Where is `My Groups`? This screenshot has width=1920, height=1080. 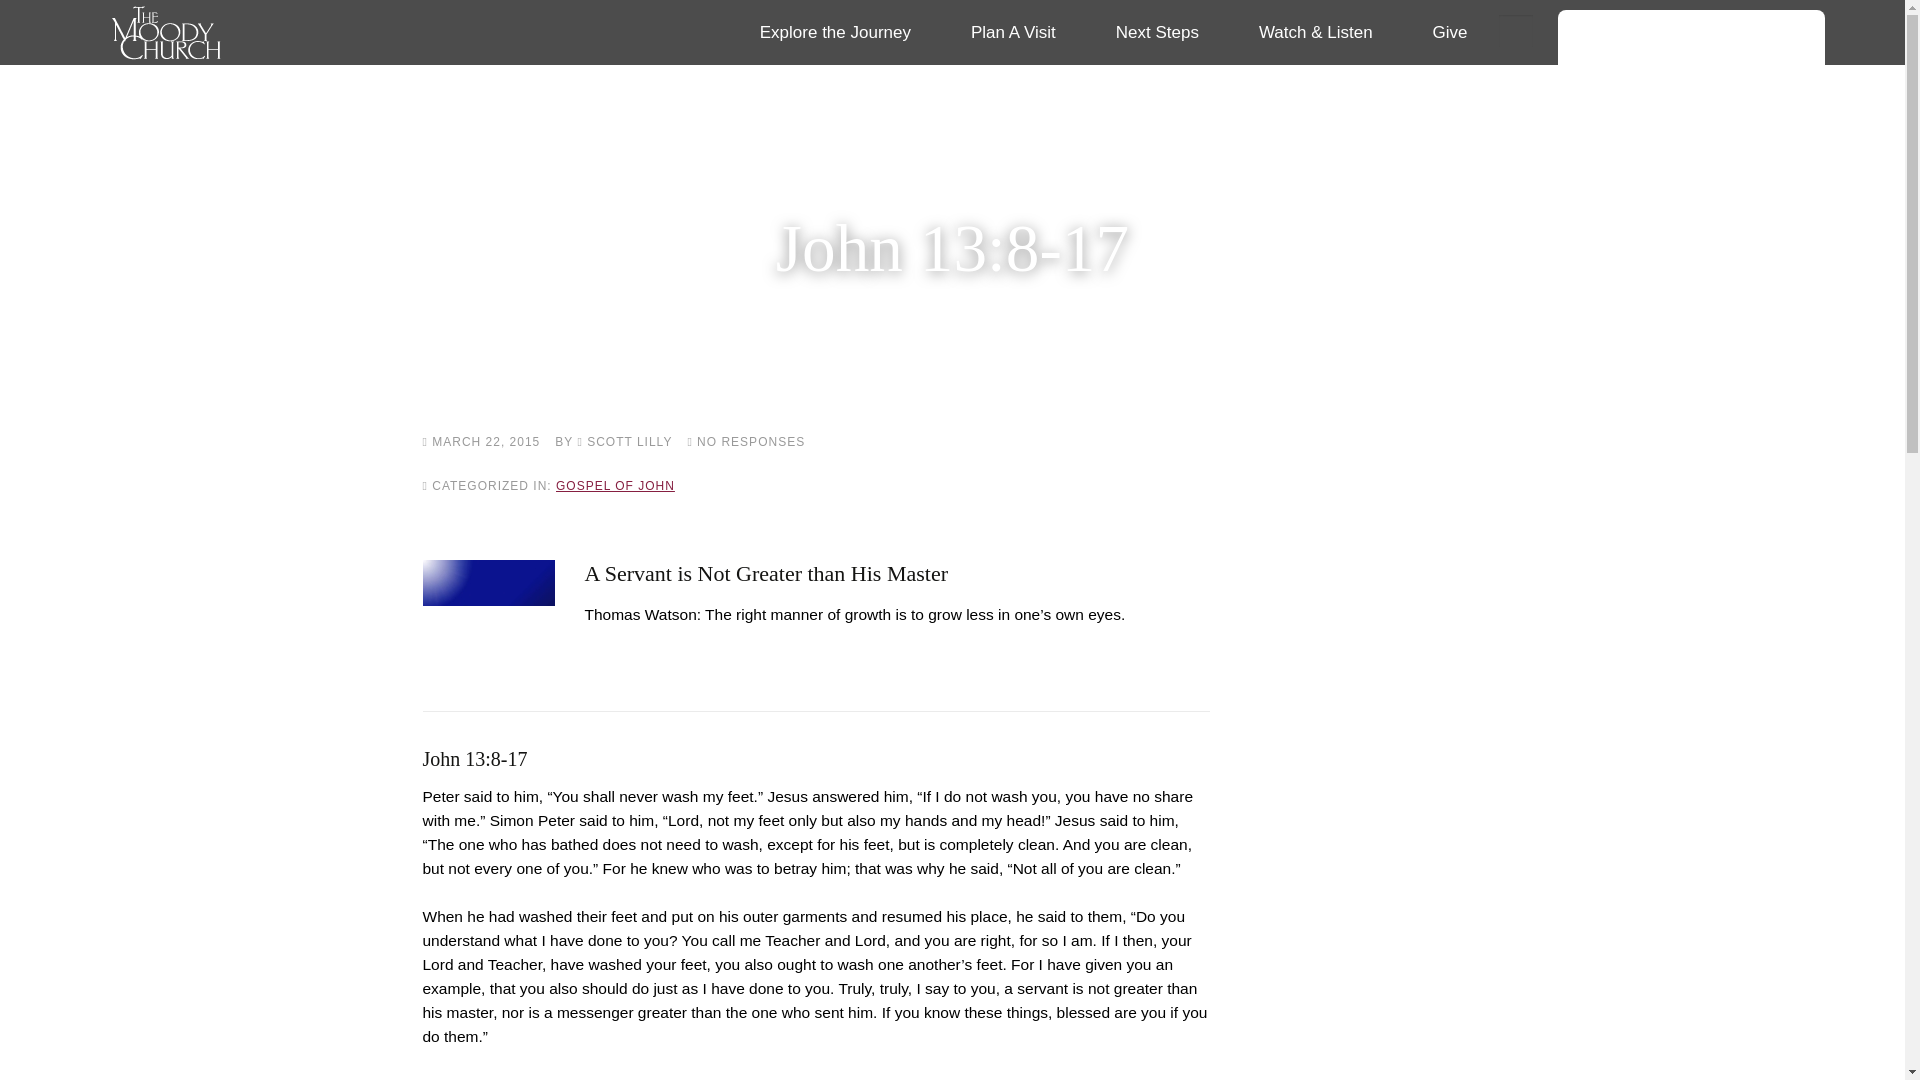 My Groups is located at coordinates (1692, 320).